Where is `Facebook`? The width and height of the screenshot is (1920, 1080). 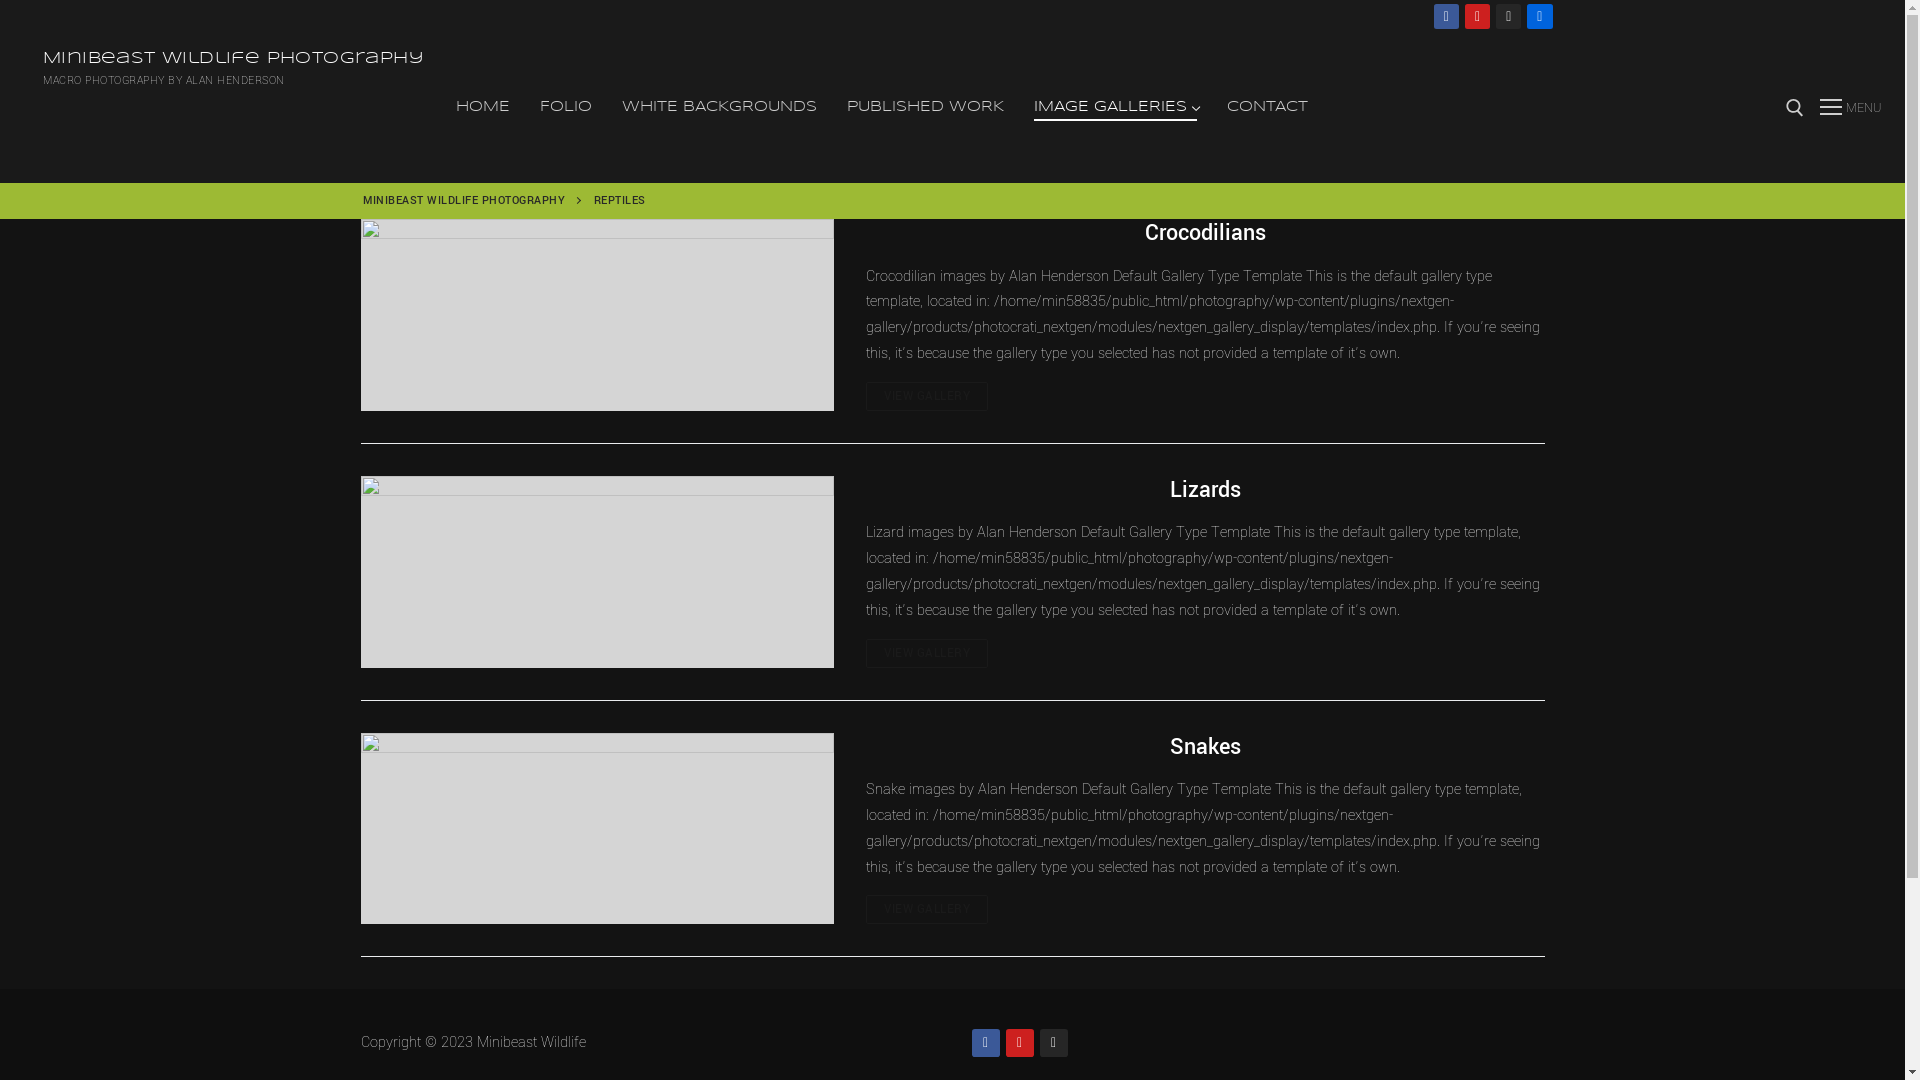
Facebook is located at coordinates (1446, 17).